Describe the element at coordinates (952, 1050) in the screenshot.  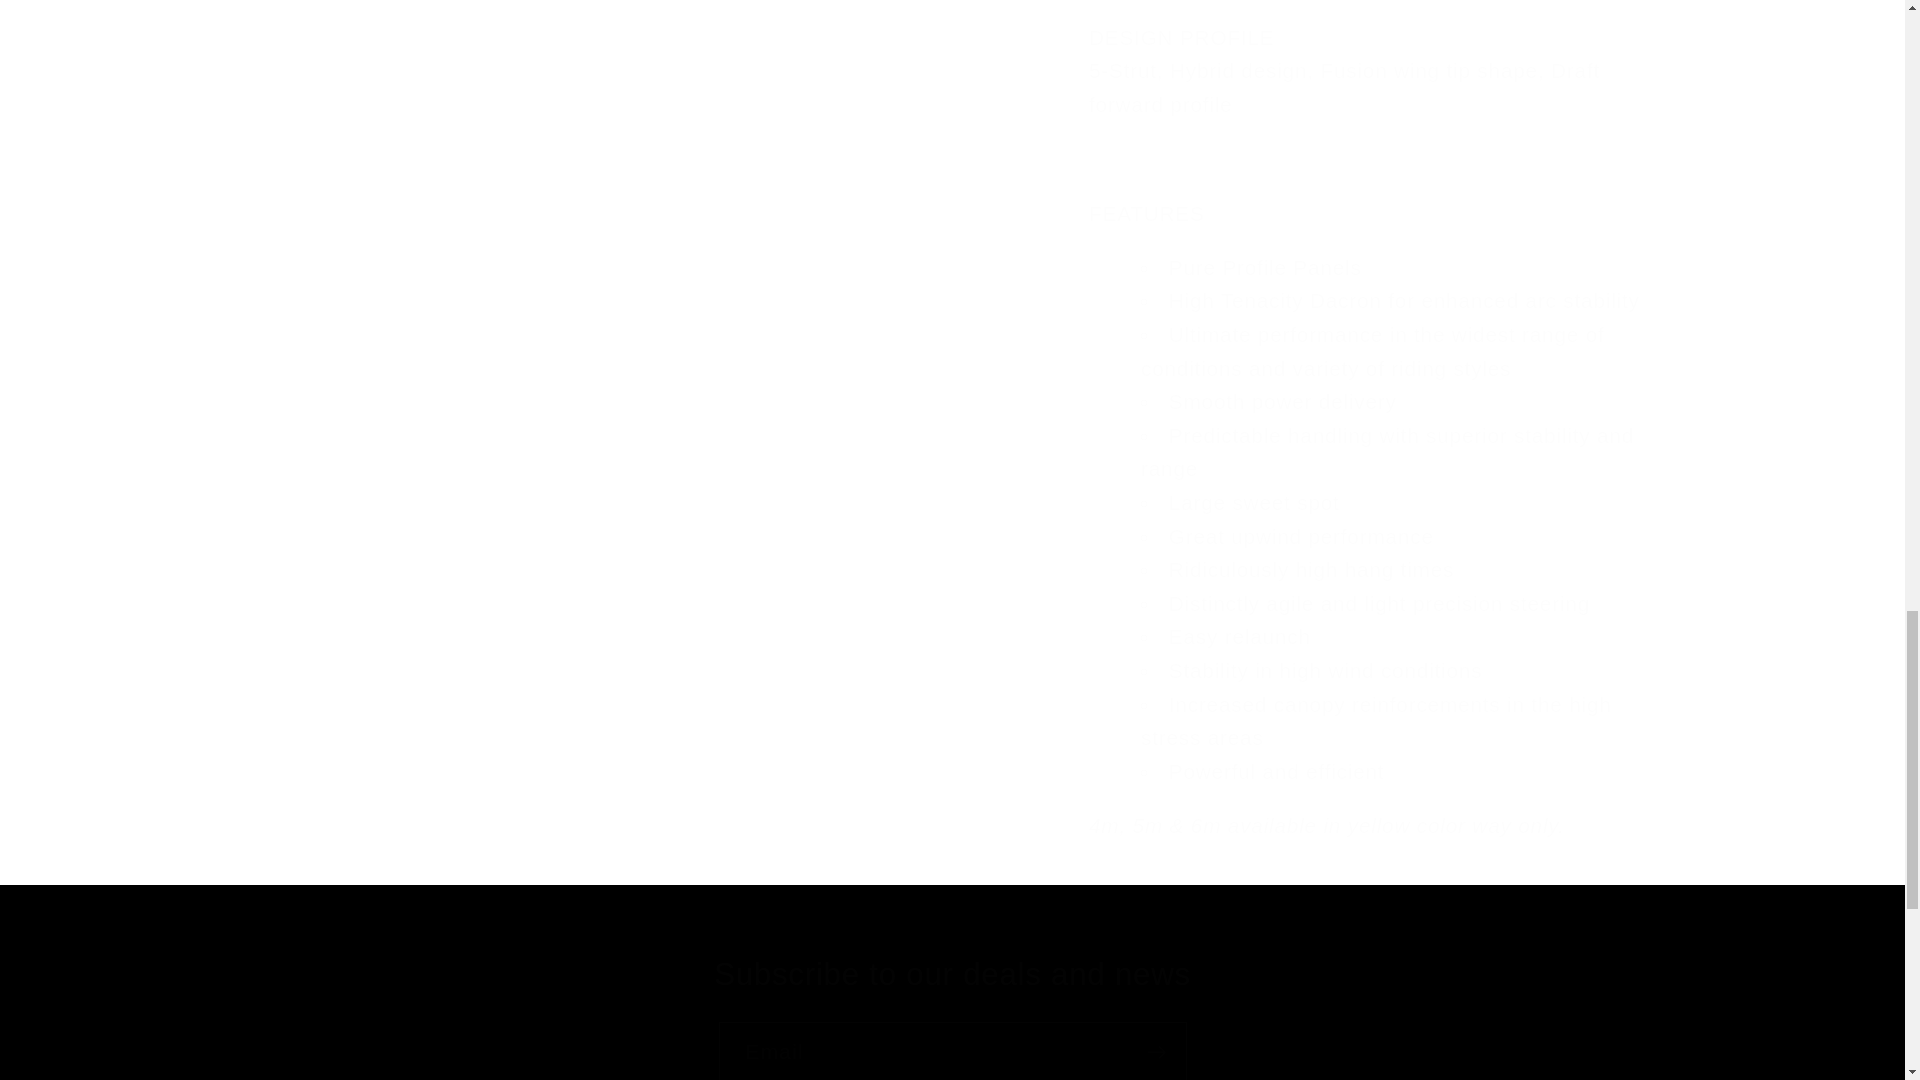
I see `Email` at that location.